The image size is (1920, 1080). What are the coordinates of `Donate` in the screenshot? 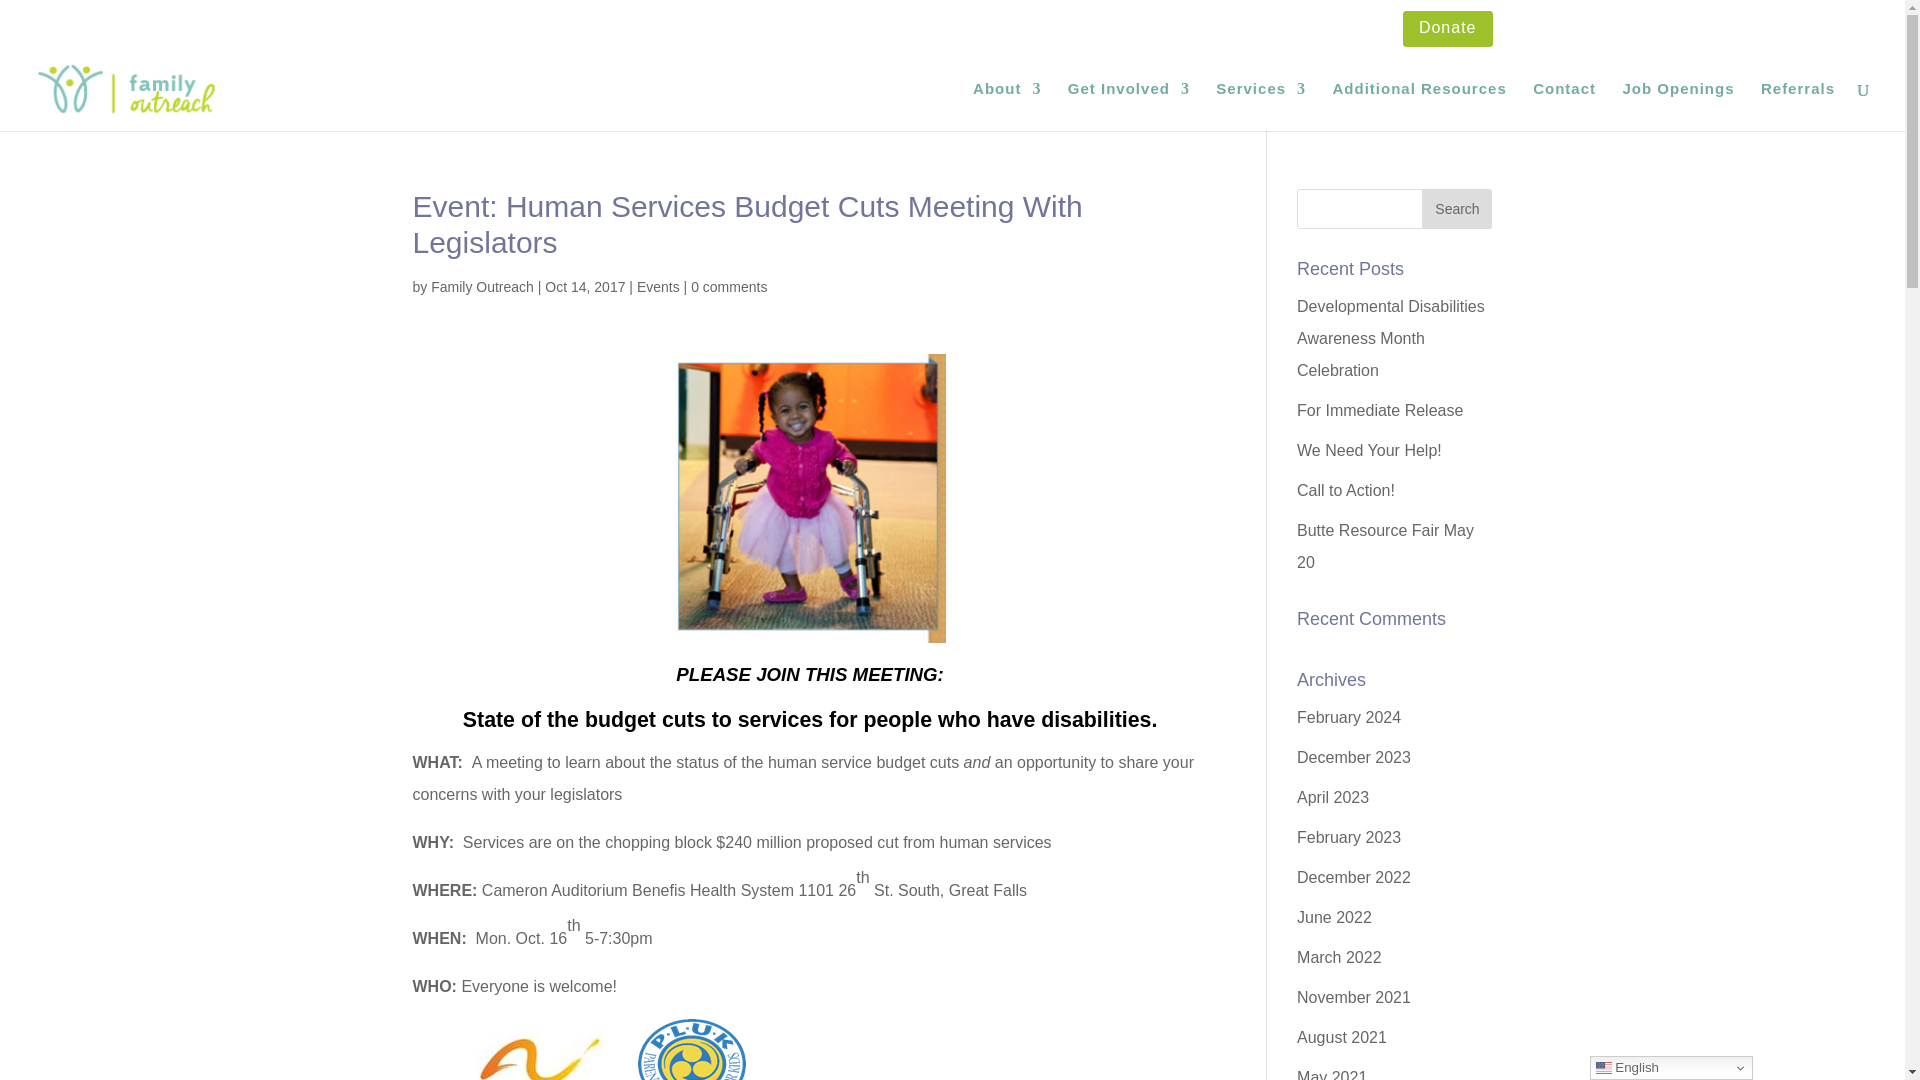 It's located at (1447, 34).